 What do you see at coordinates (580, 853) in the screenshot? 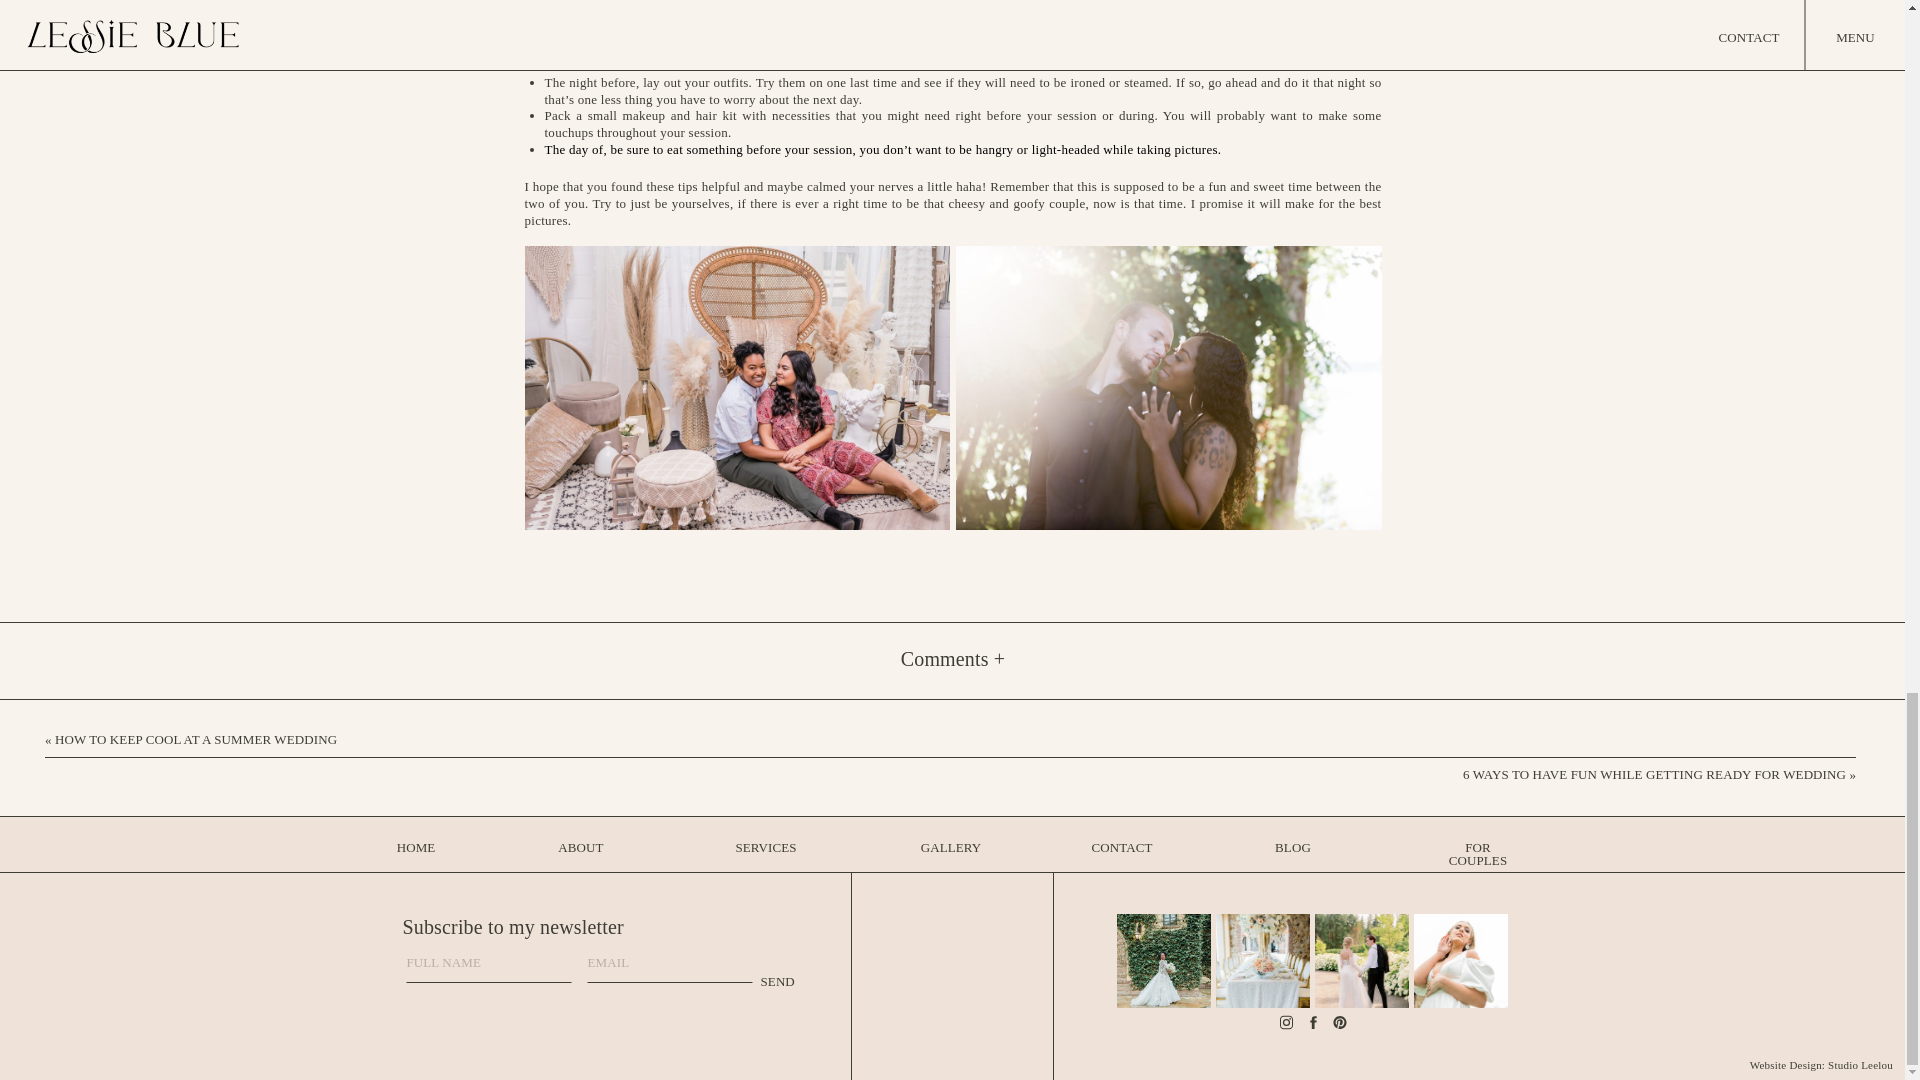
I see `ABOUT` at bounding box center [580, 853].